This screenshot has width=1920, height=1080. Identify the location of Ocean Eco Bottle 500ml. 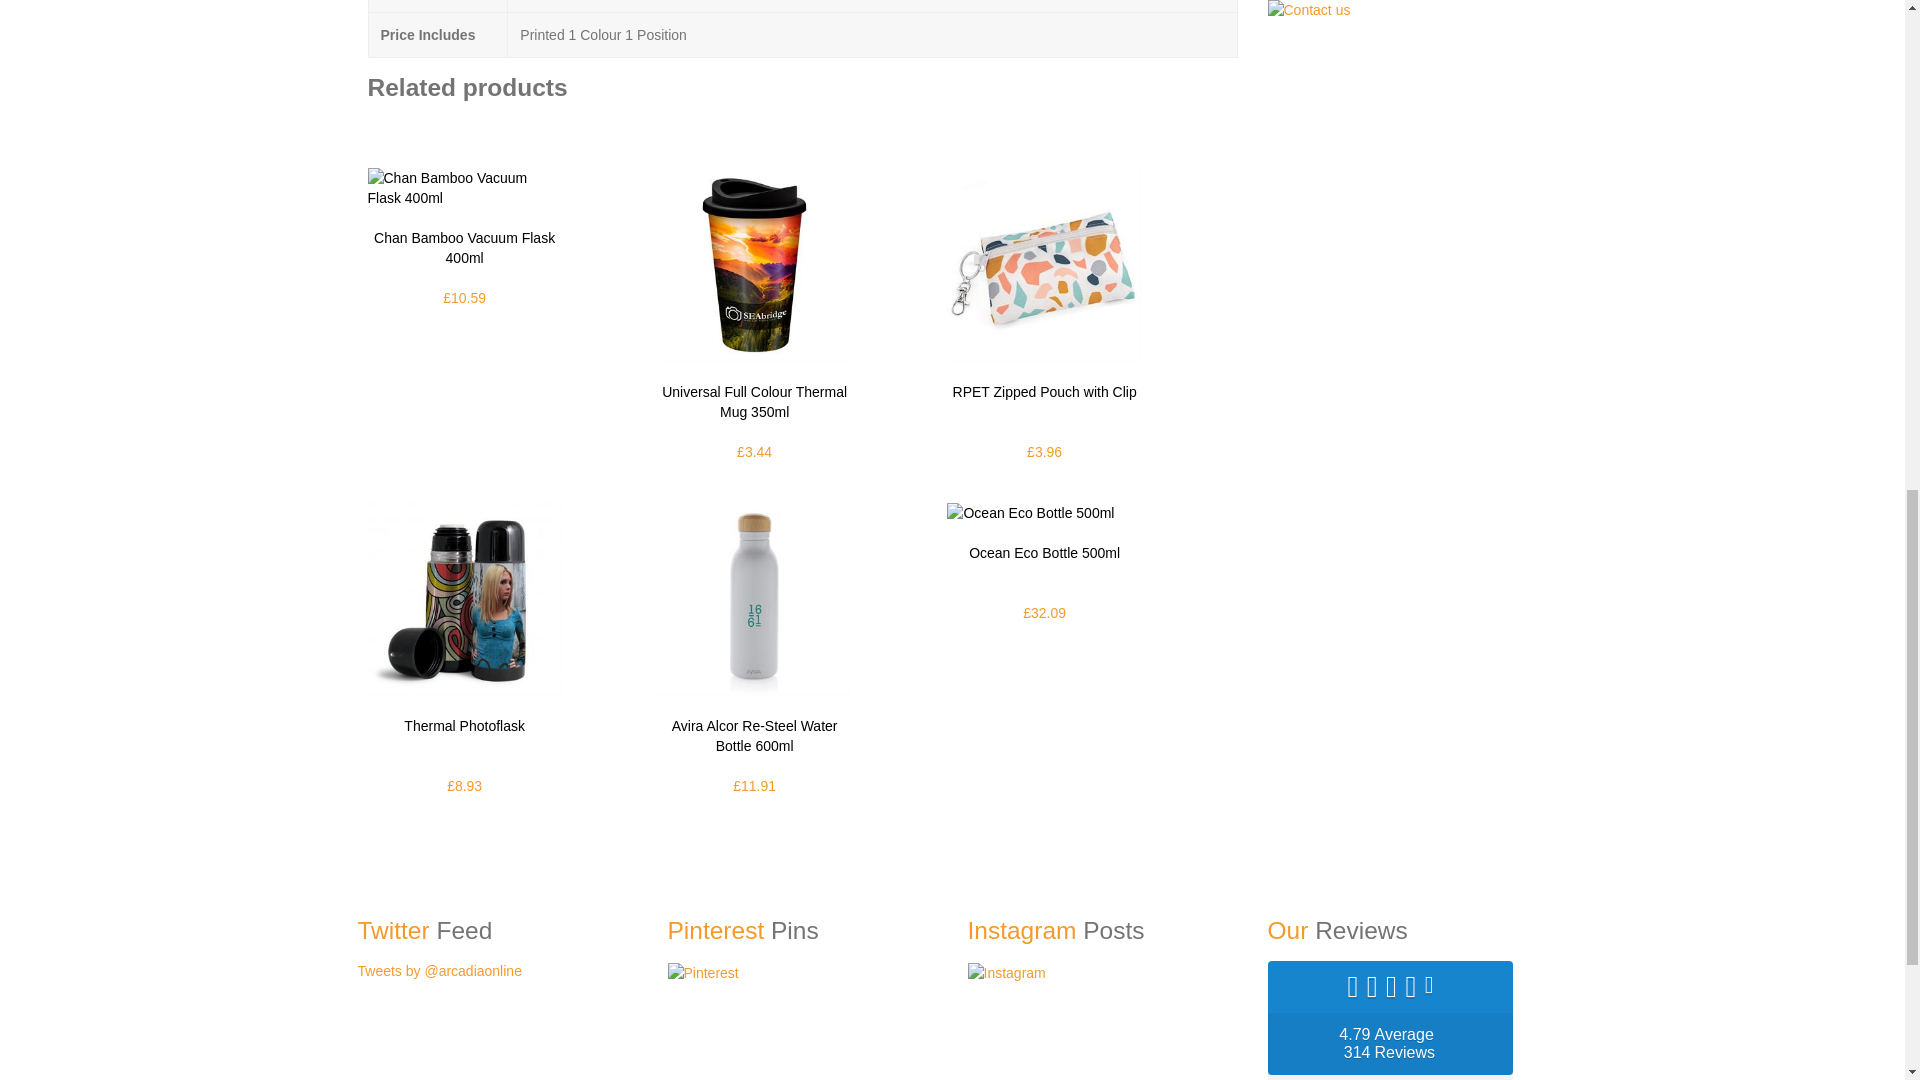
(1030, 512).